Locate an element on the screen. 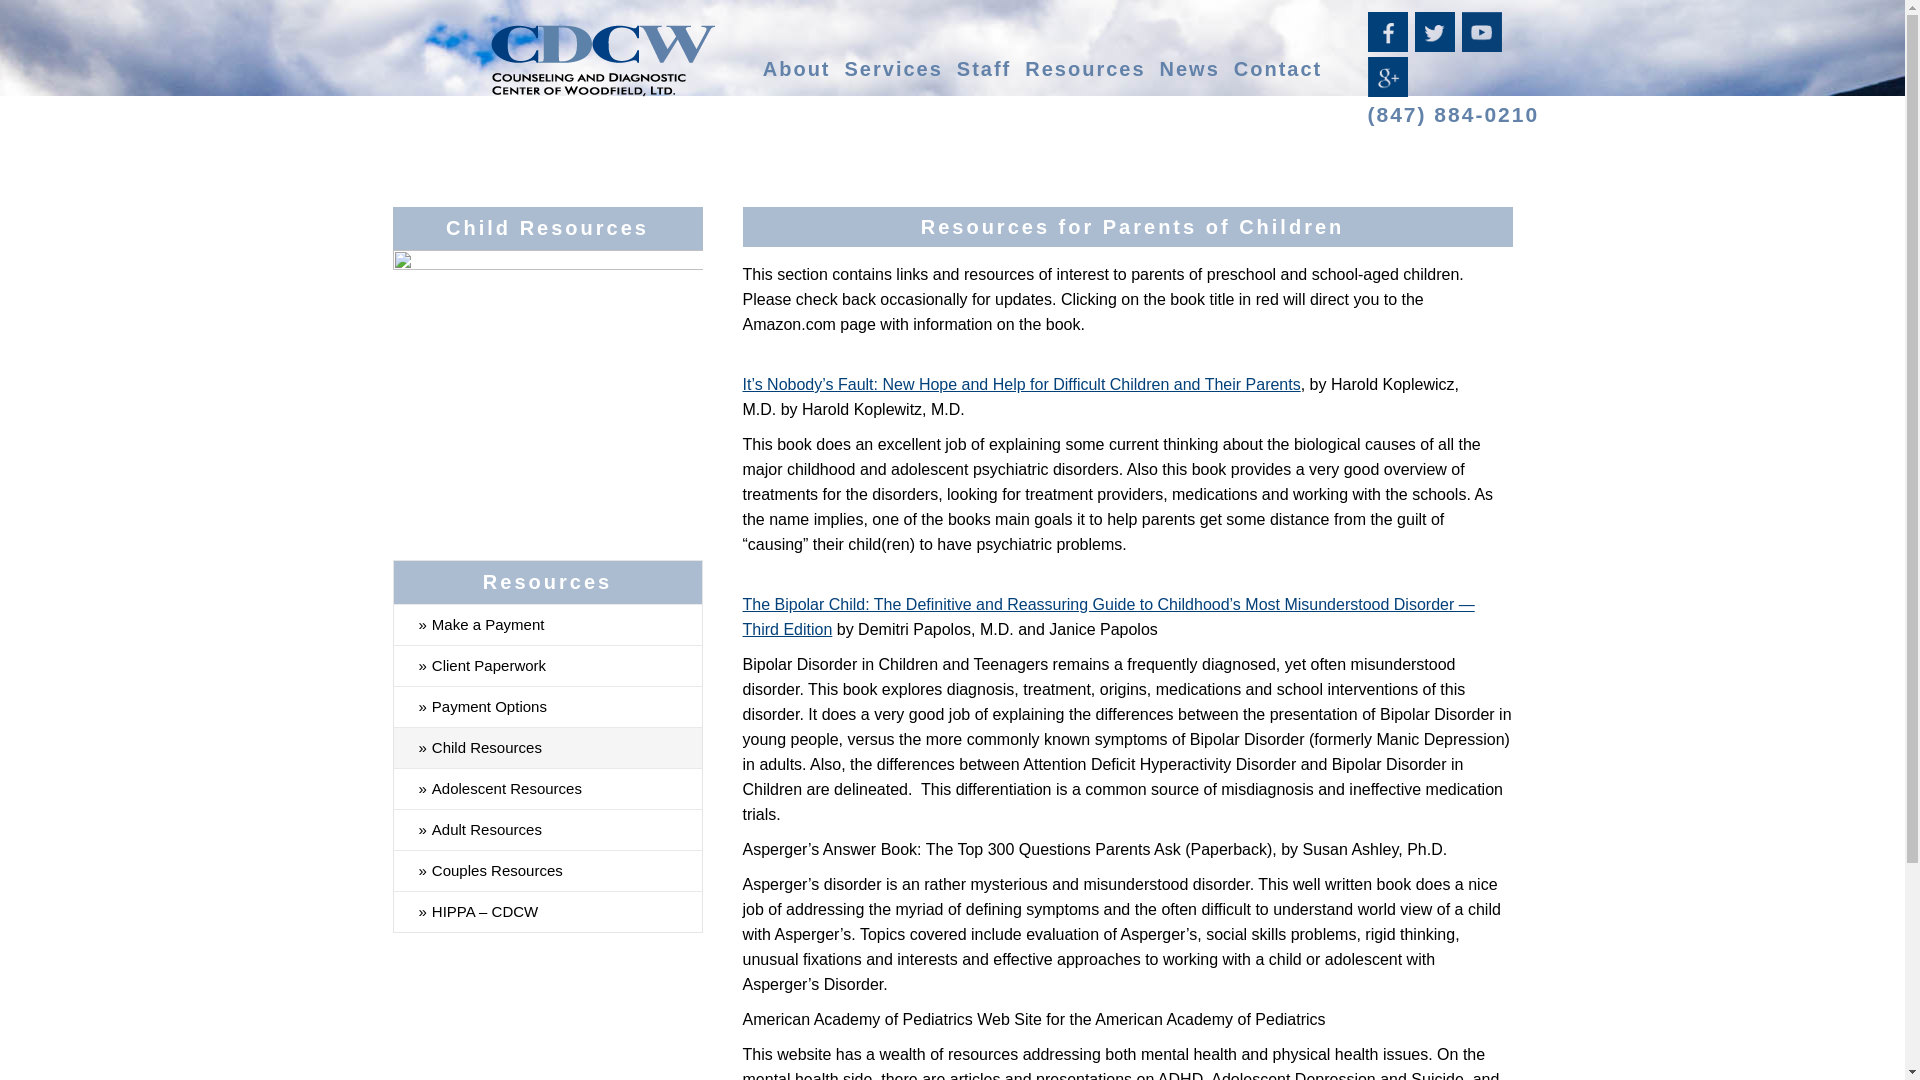 This screenshot has width=1920, height=1080. Adolescent Resources is located at coordinates (548, 788).